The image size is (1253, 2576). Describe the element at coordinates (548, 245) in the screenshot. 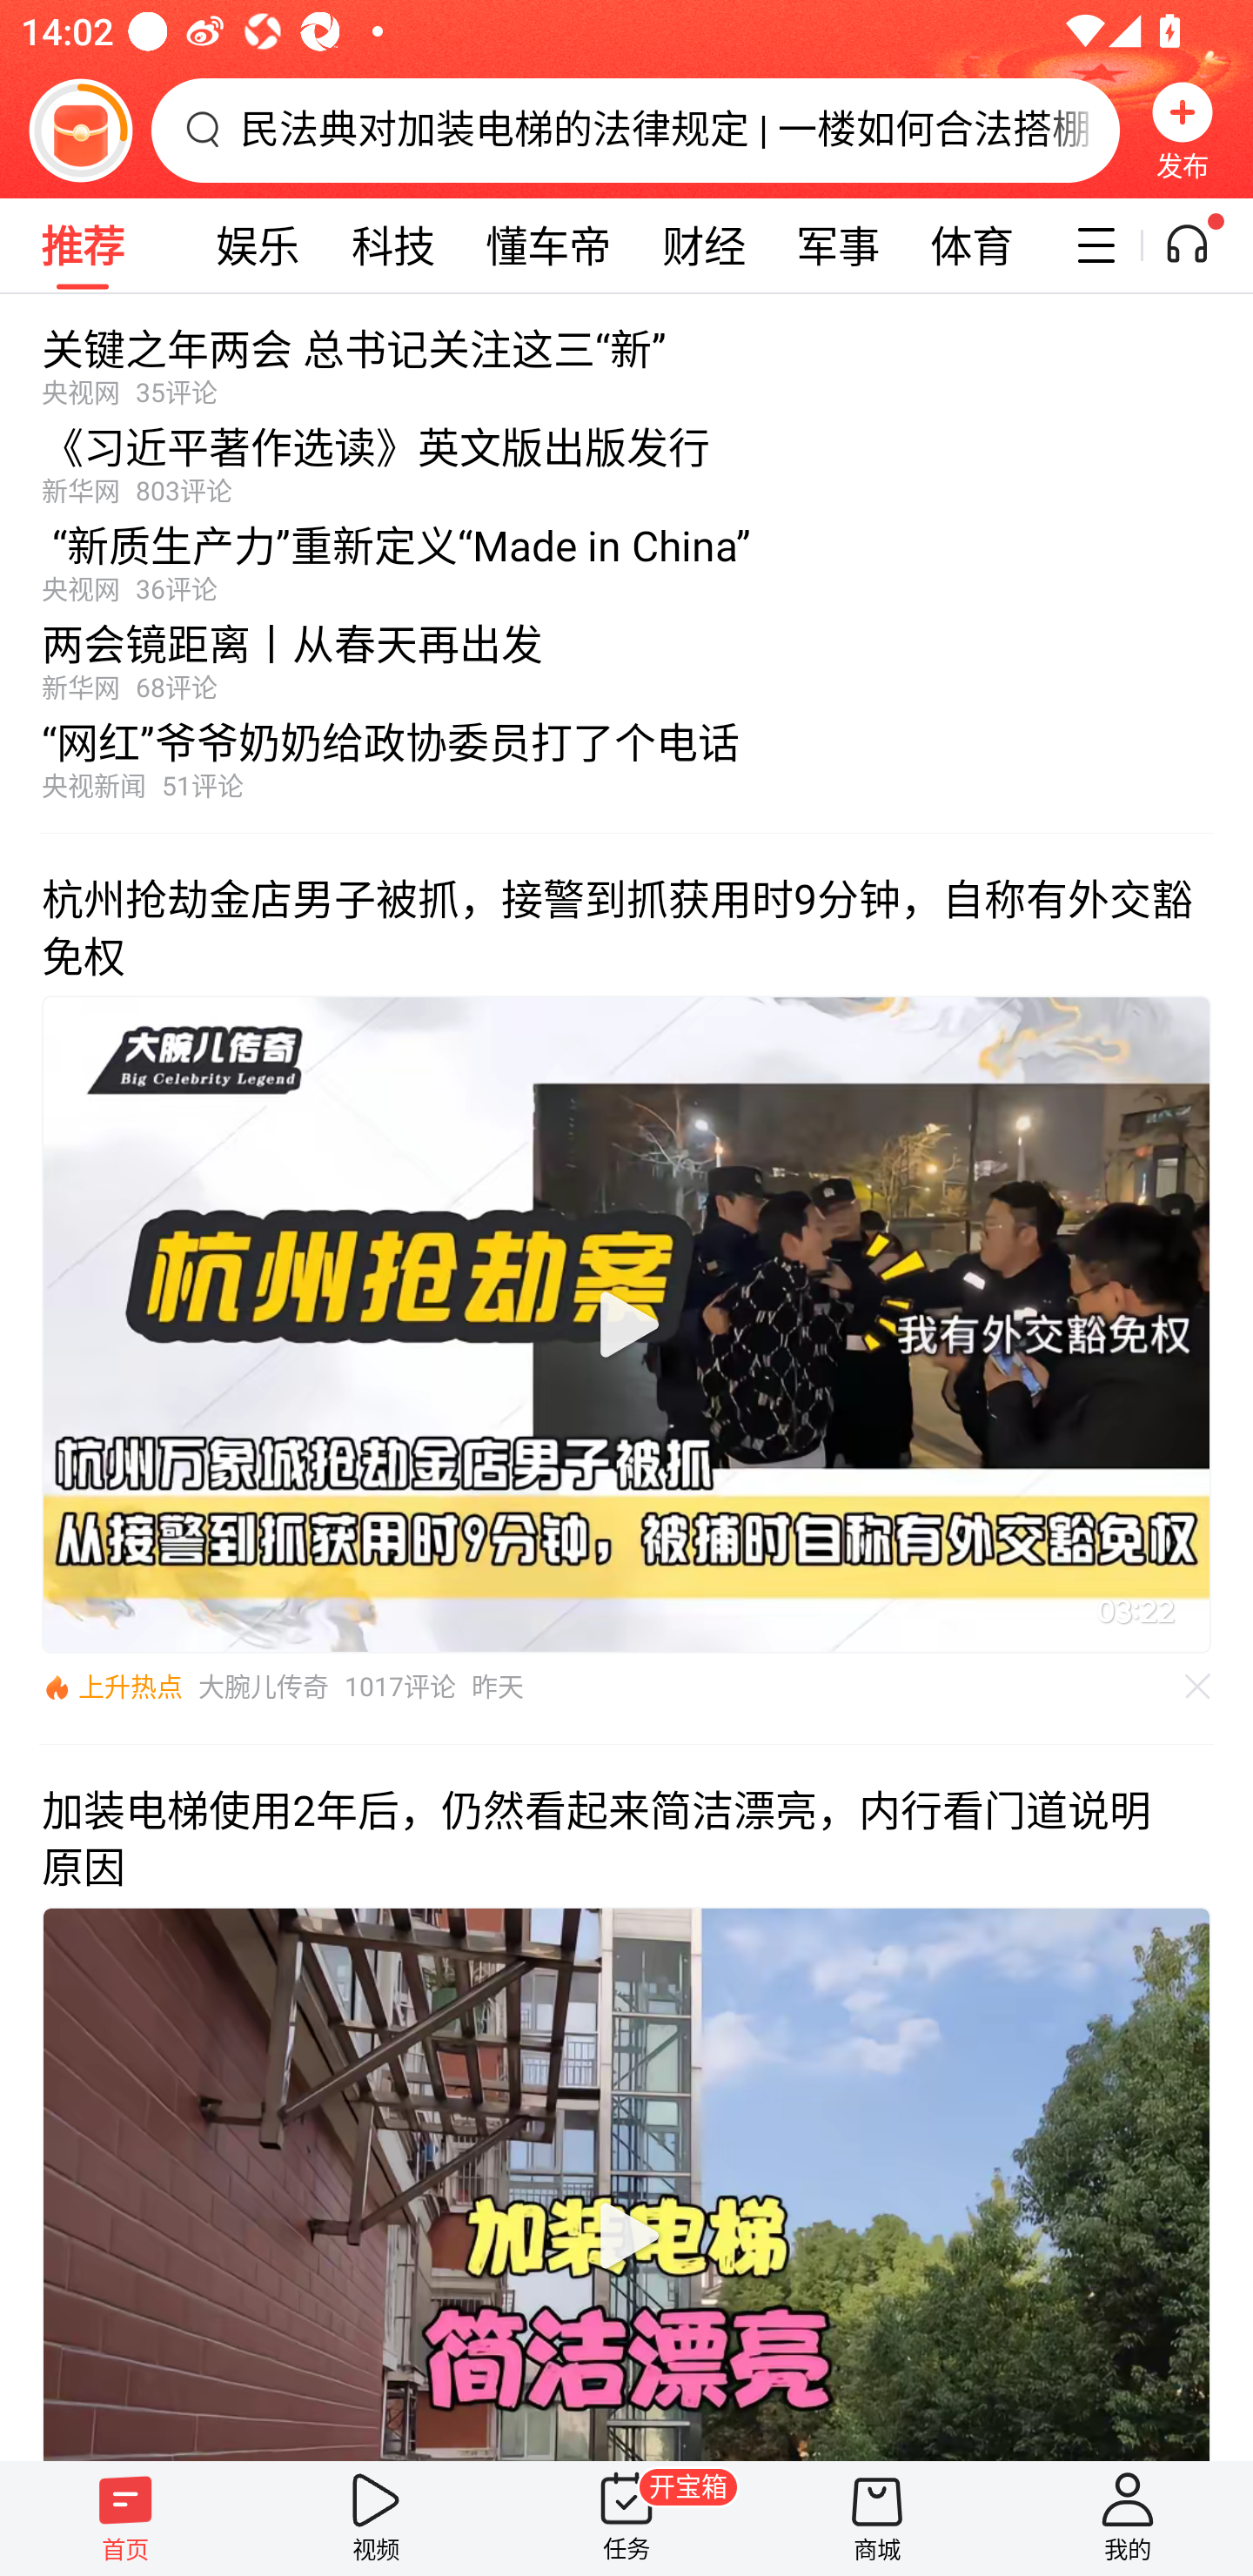

I see `懂车帝` at that location.